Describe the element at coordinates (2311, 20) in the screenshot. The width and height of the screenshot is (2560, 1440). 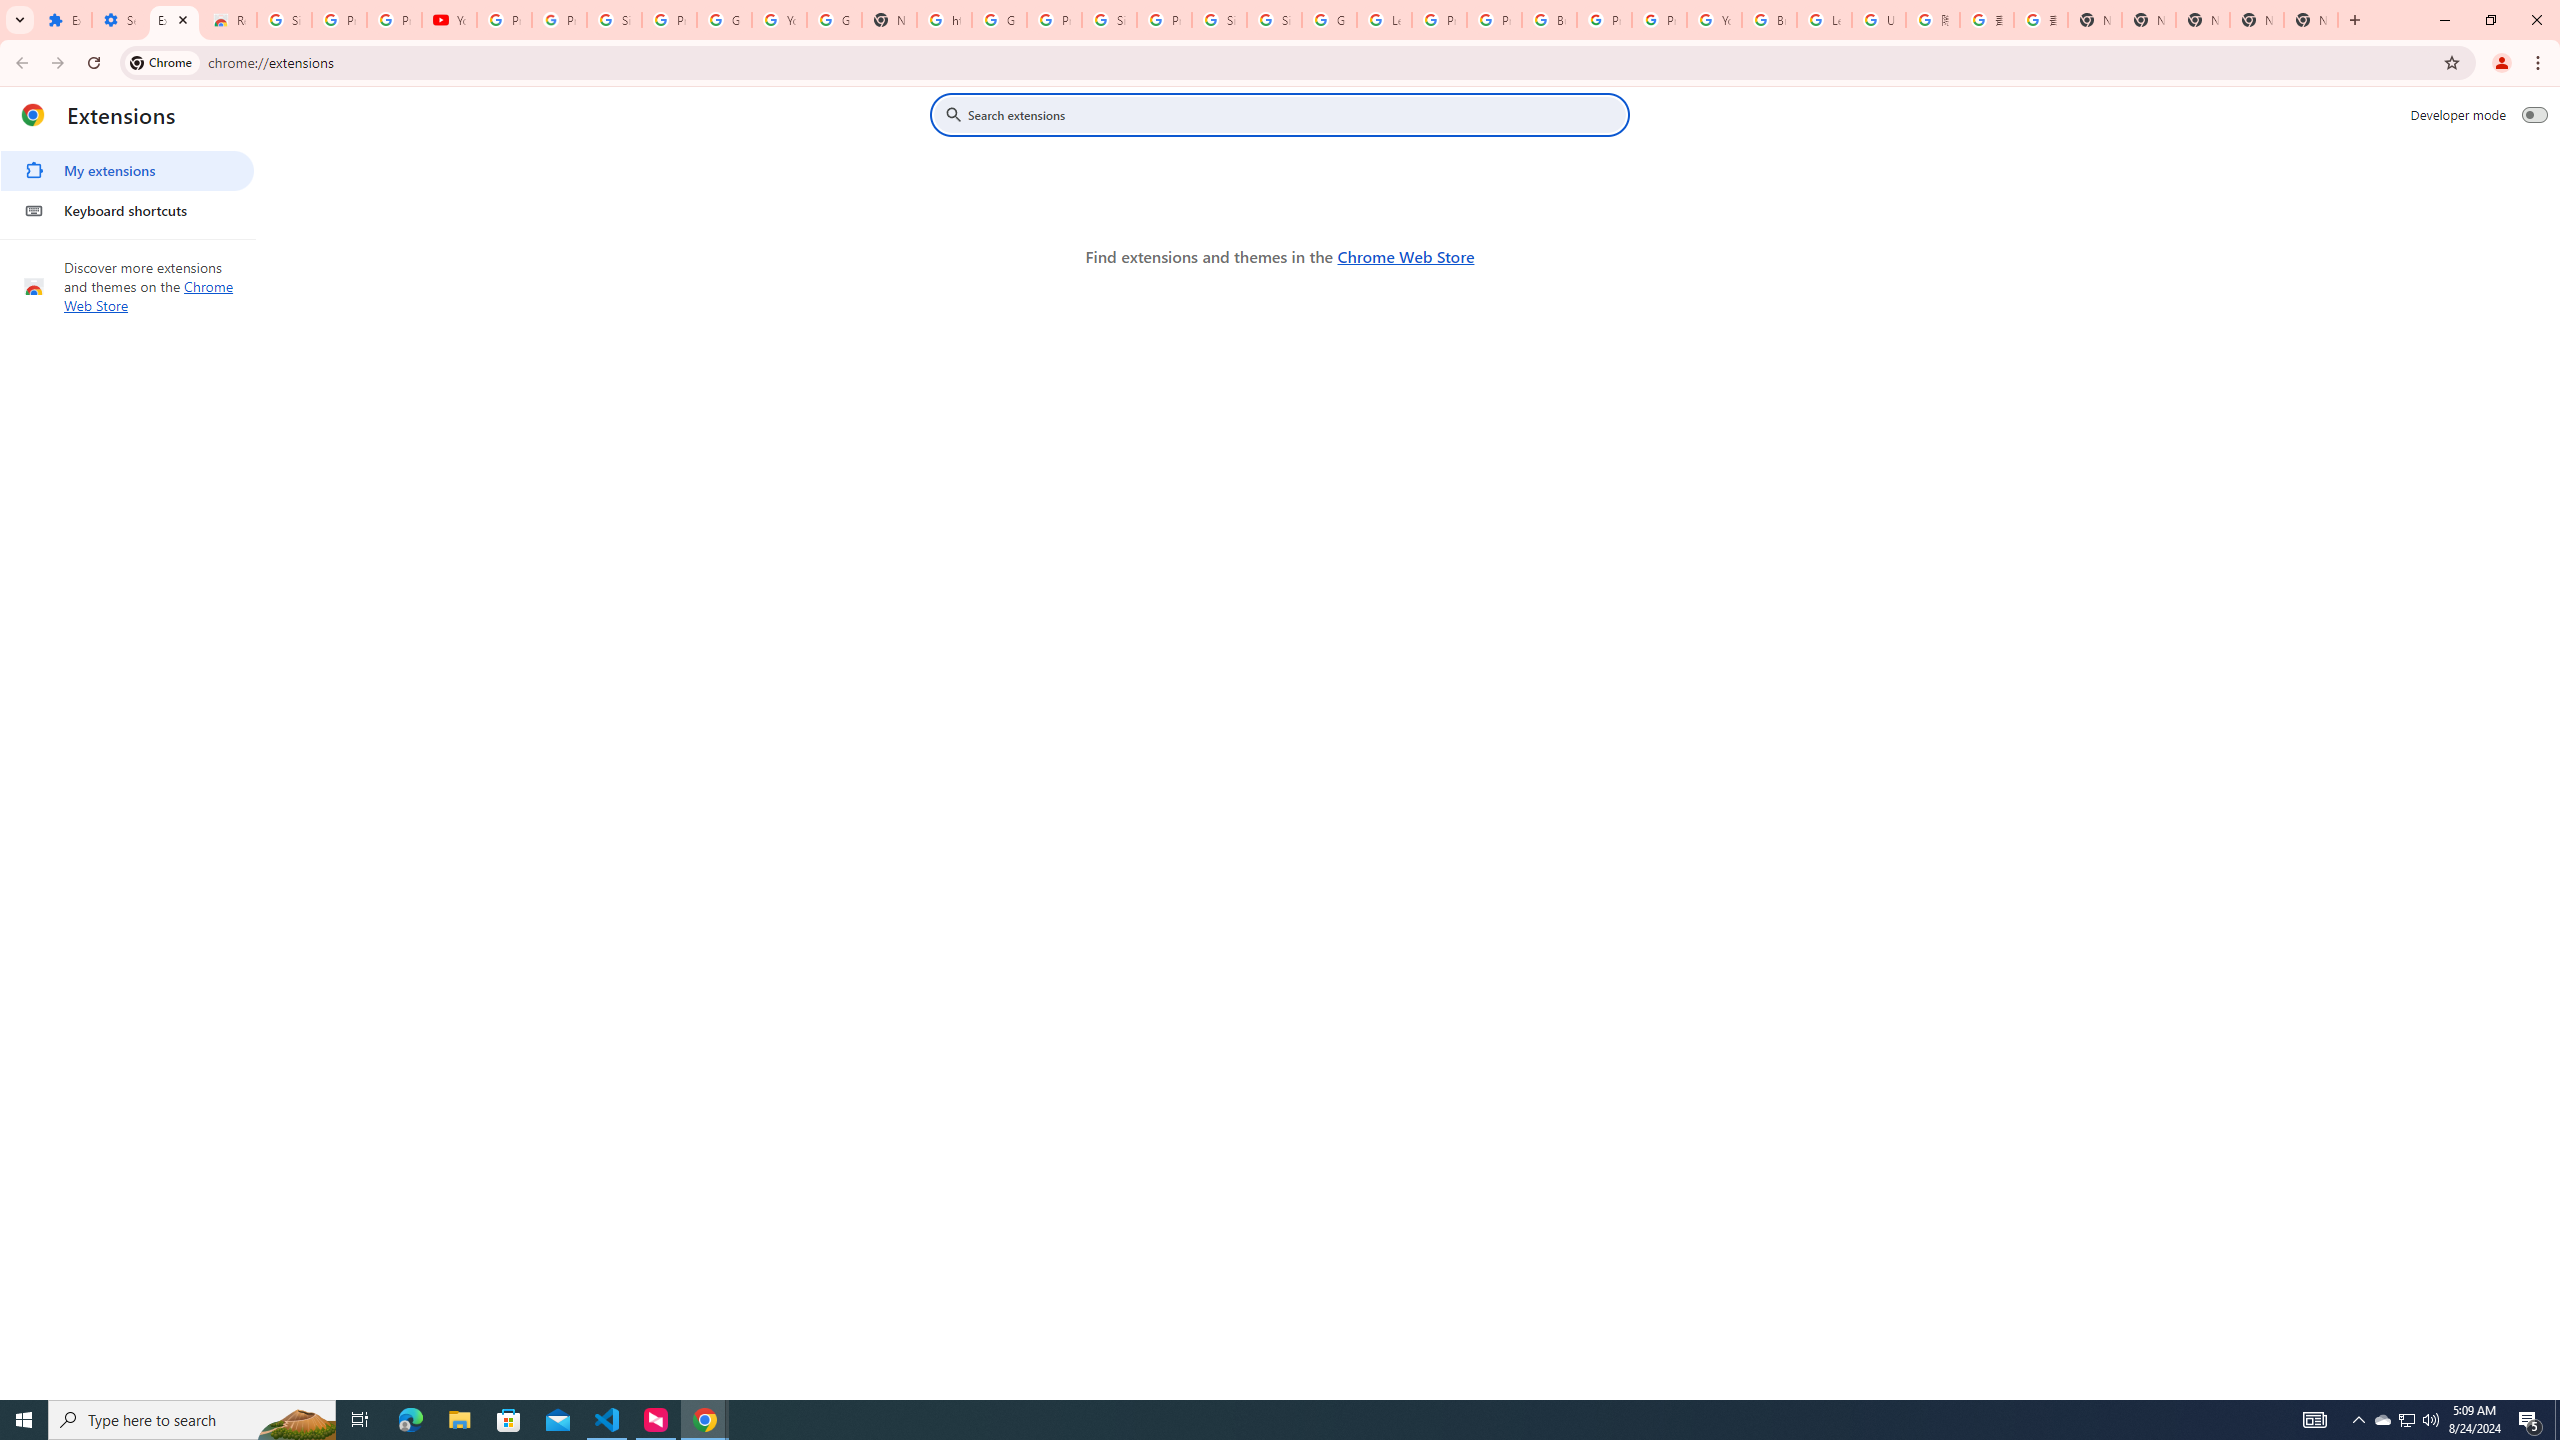
I see `New Tab` at that location.